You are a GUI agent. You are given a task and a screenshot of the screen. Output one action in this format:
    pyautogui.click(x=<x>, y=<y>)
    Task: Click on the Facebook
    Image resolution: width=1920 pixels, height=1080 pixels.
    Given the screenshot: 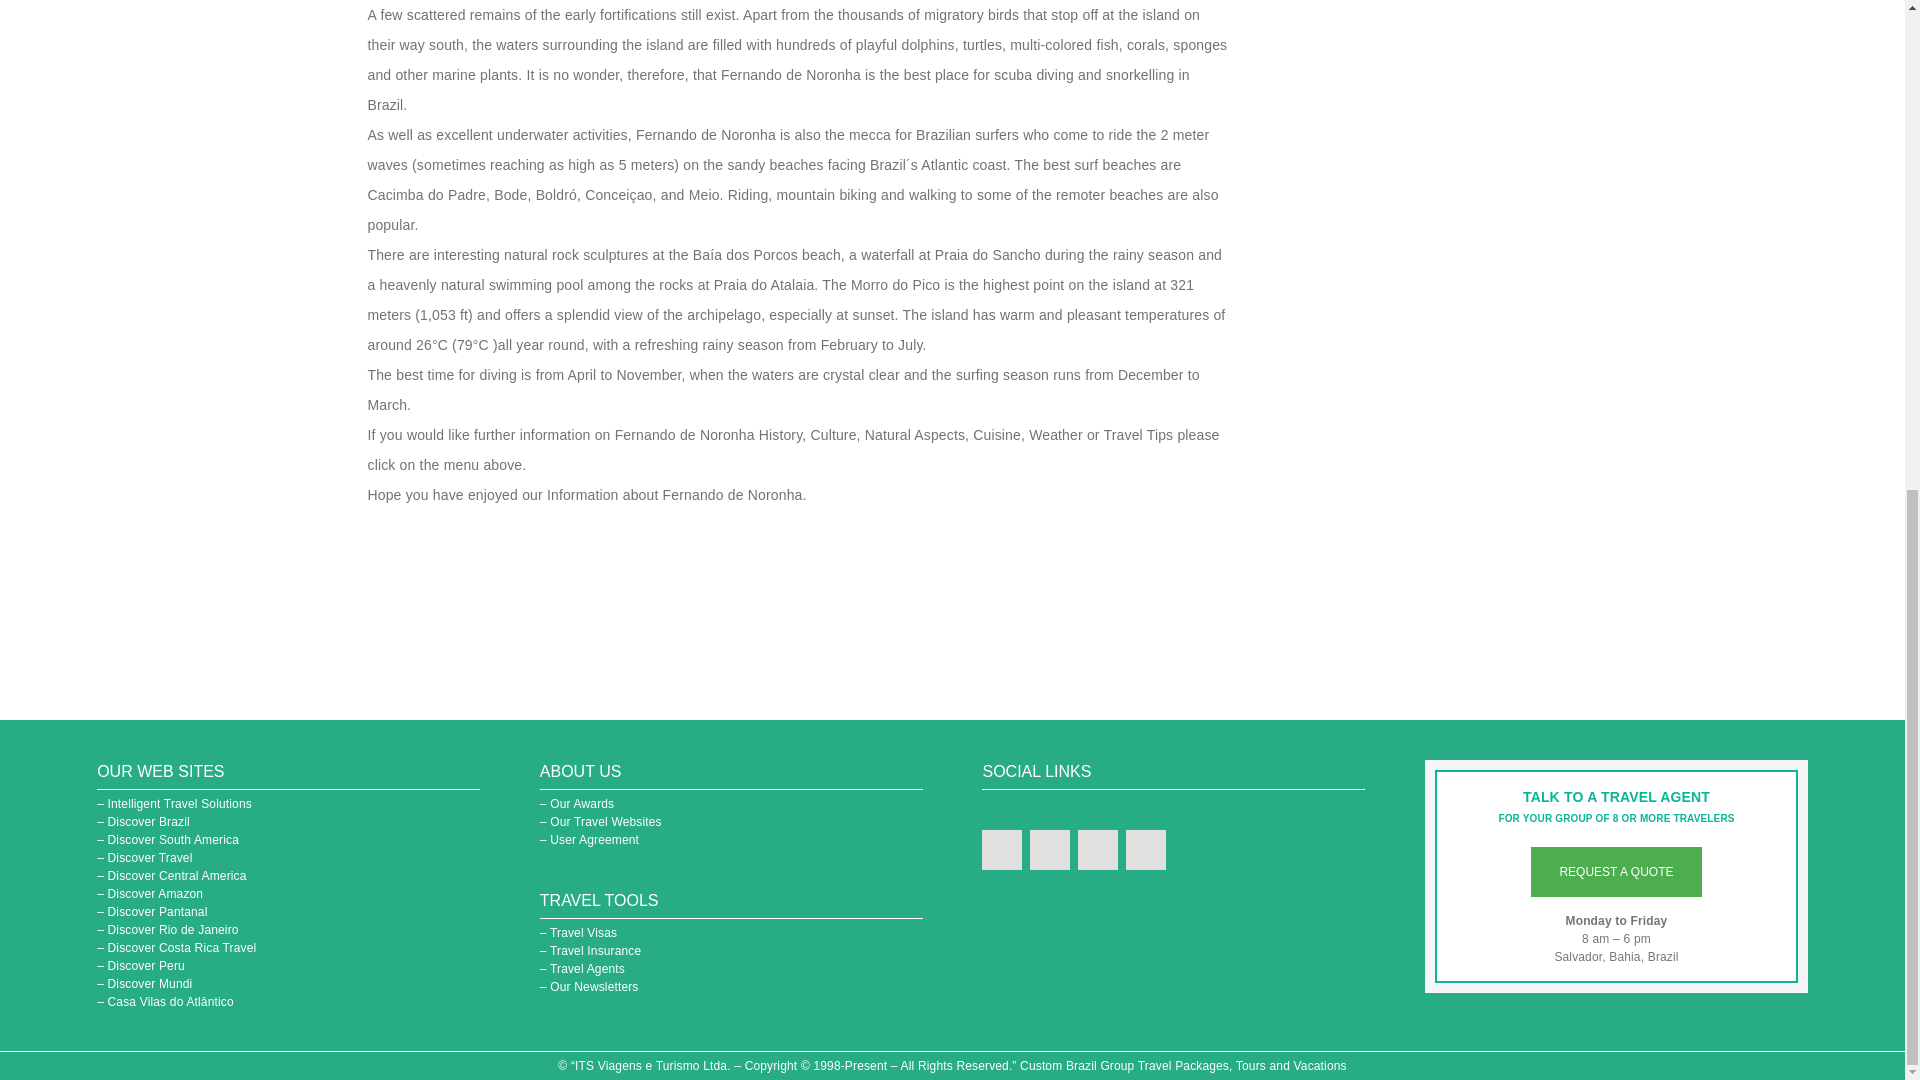 What is the action you would take?
    pyautogui.click(x=1001, y=850)
    